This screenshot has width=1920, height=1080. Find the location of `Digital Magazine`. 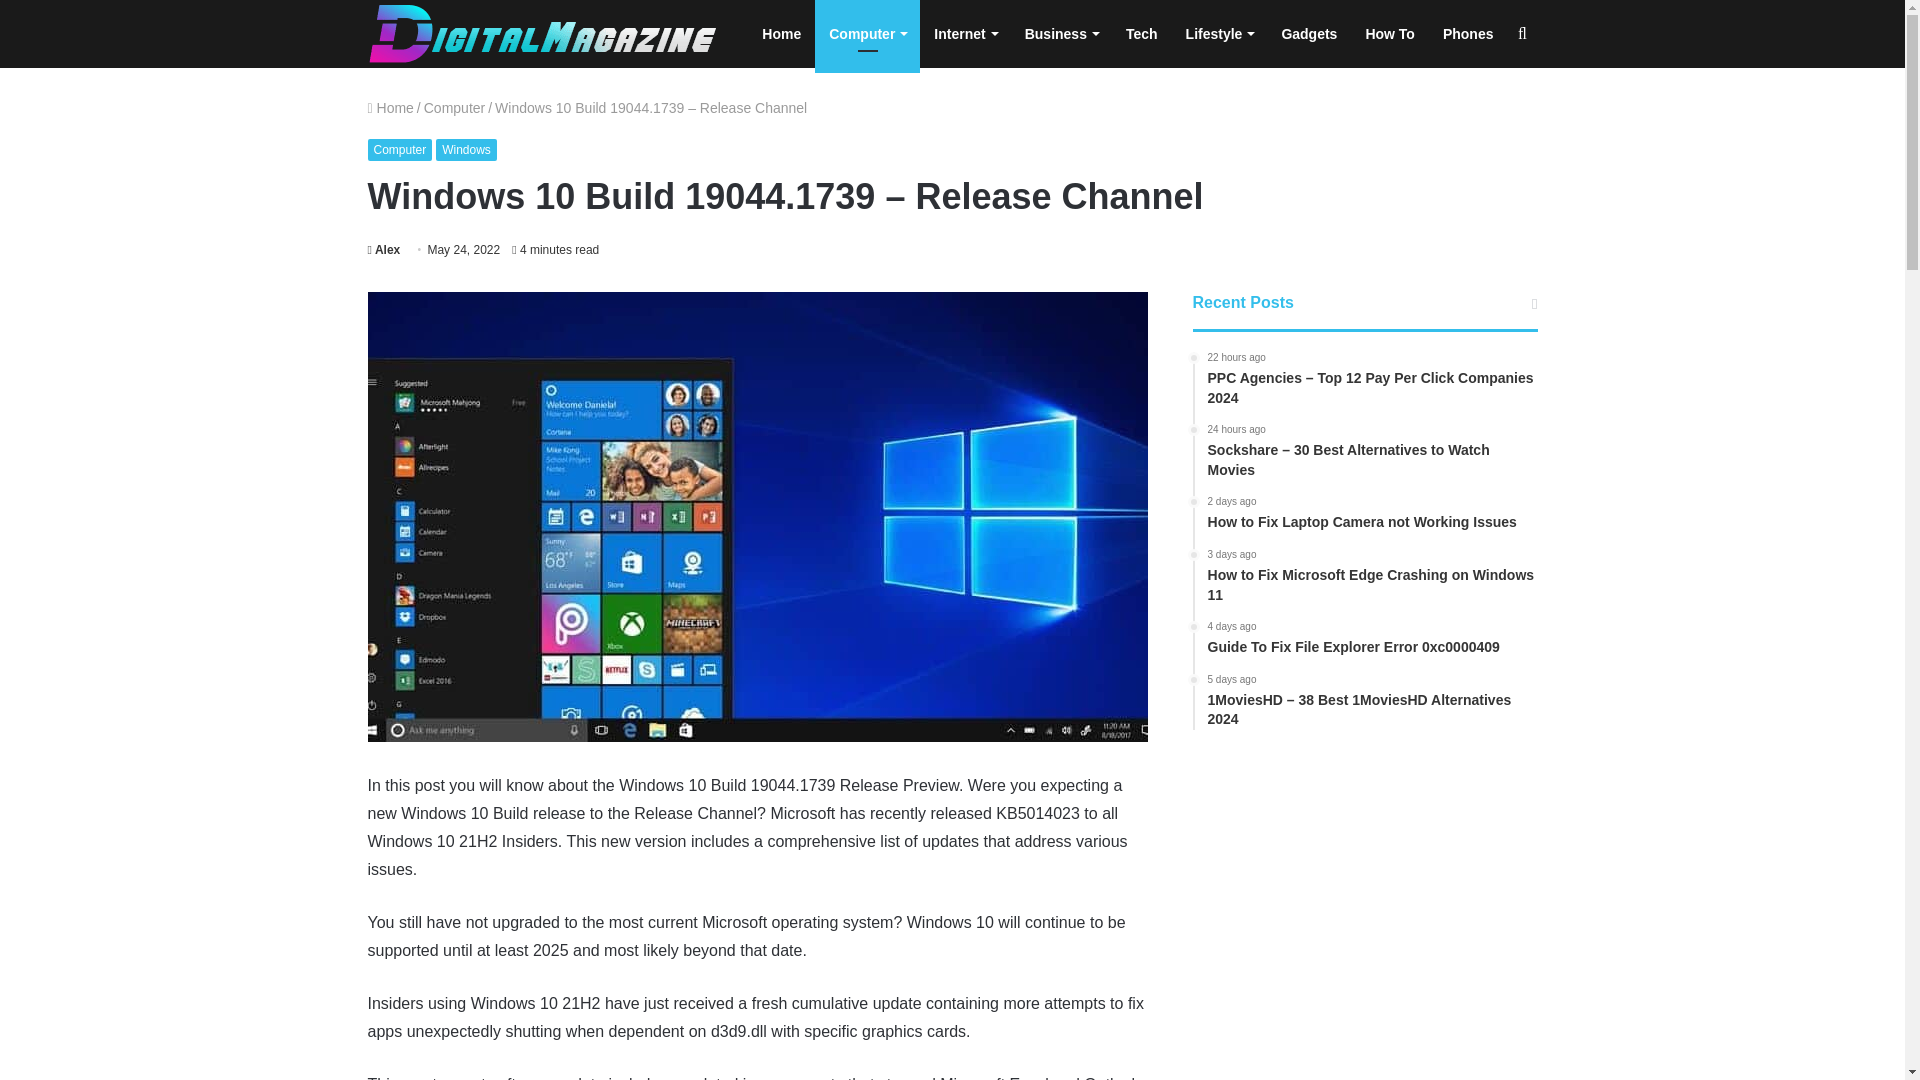

Digital Magazine is located at coordinates (543, 34).